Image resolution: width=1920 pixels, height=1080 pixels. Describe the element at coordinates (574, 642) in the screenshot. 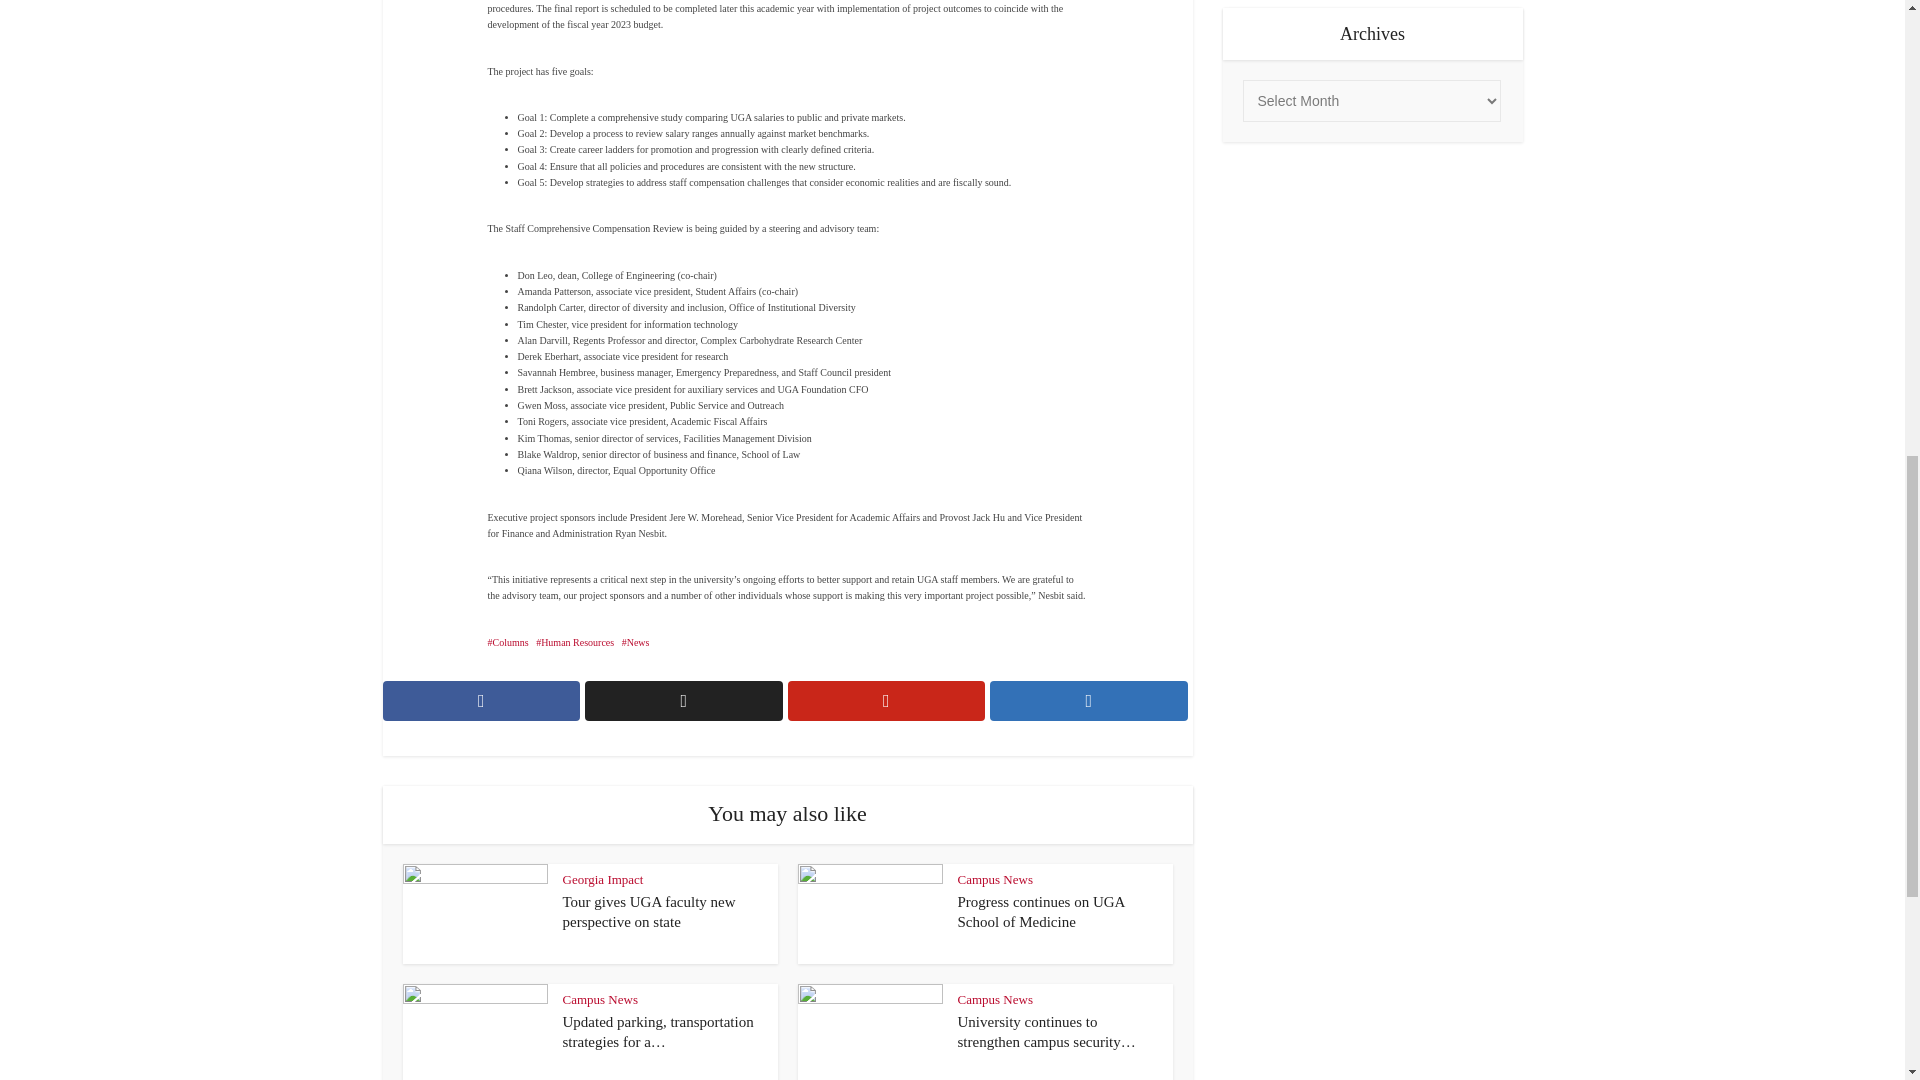

I see `Human Resources` at that location.